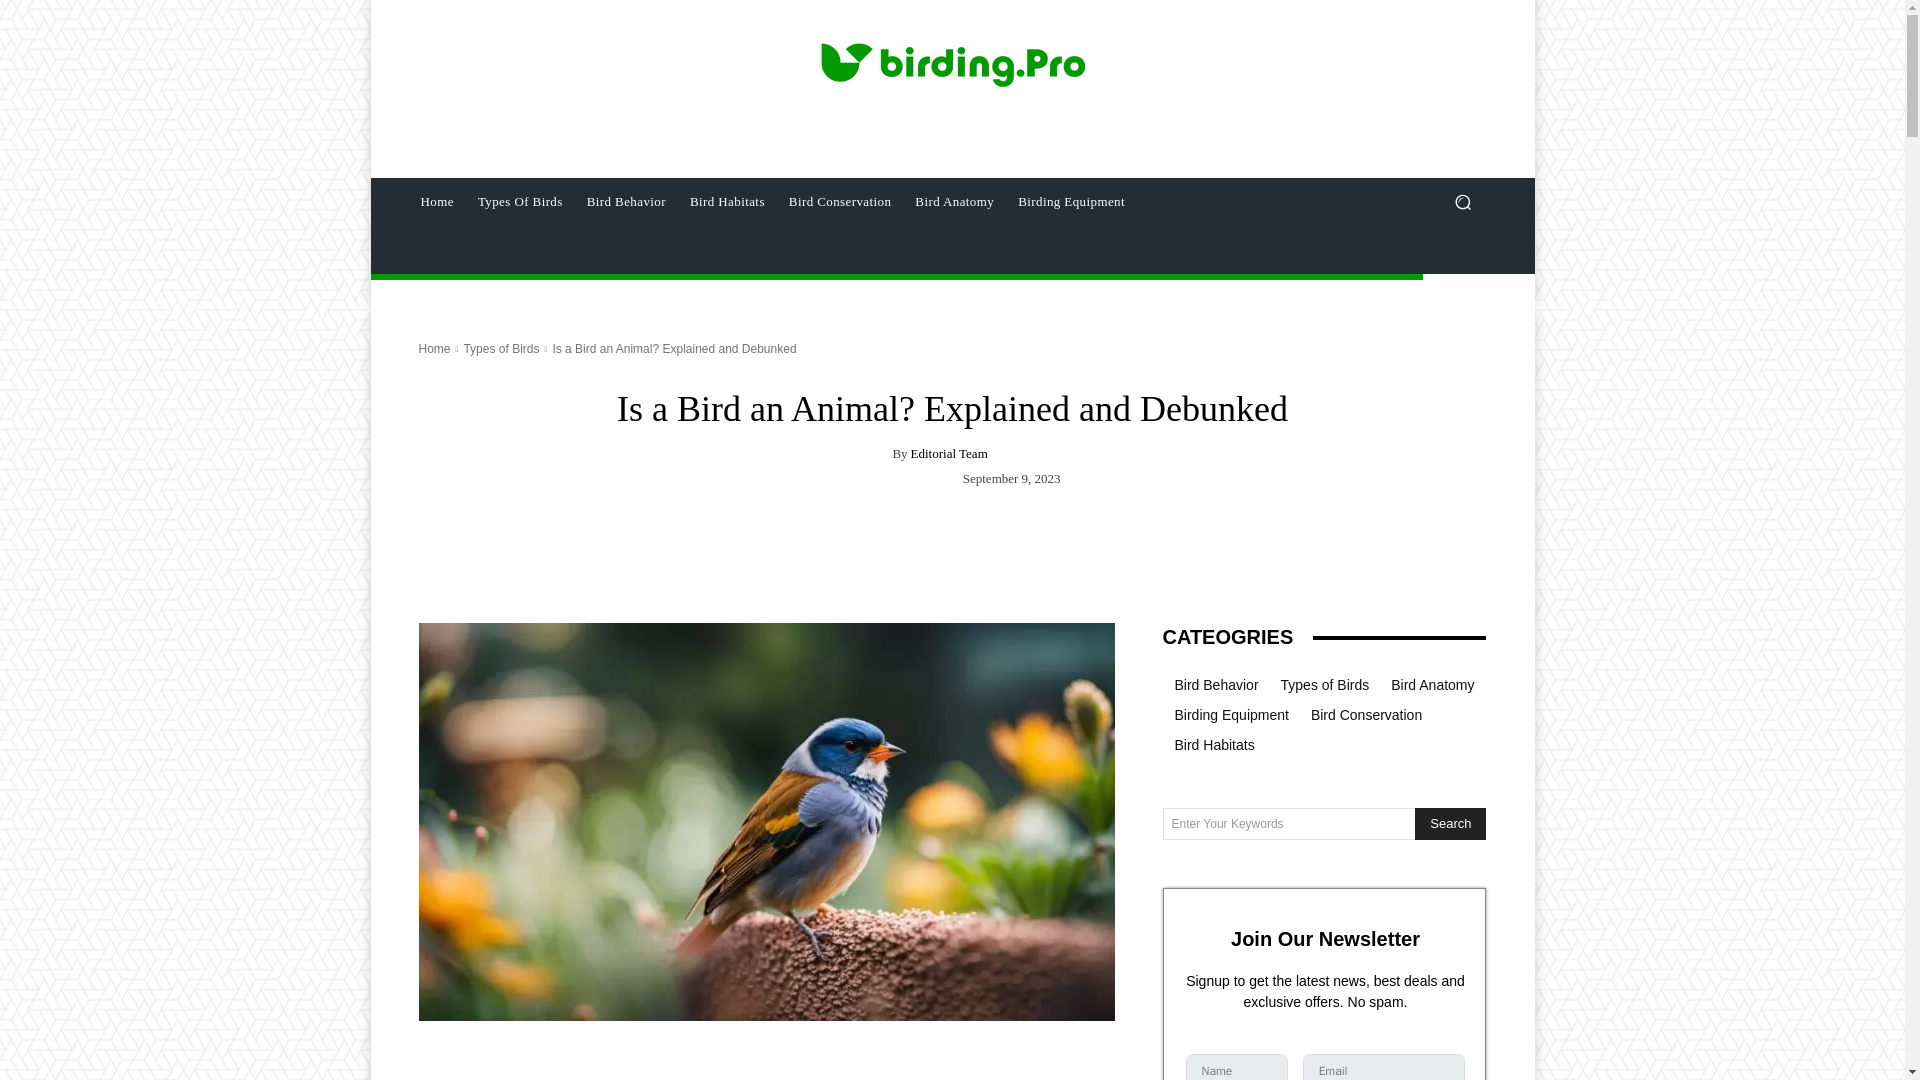 Image resolution: width=1920 pixels, height=1080 pixels. Describe the element at coordinates (840, 202) in the screenshot. I see `Bird Conservation` at that location.